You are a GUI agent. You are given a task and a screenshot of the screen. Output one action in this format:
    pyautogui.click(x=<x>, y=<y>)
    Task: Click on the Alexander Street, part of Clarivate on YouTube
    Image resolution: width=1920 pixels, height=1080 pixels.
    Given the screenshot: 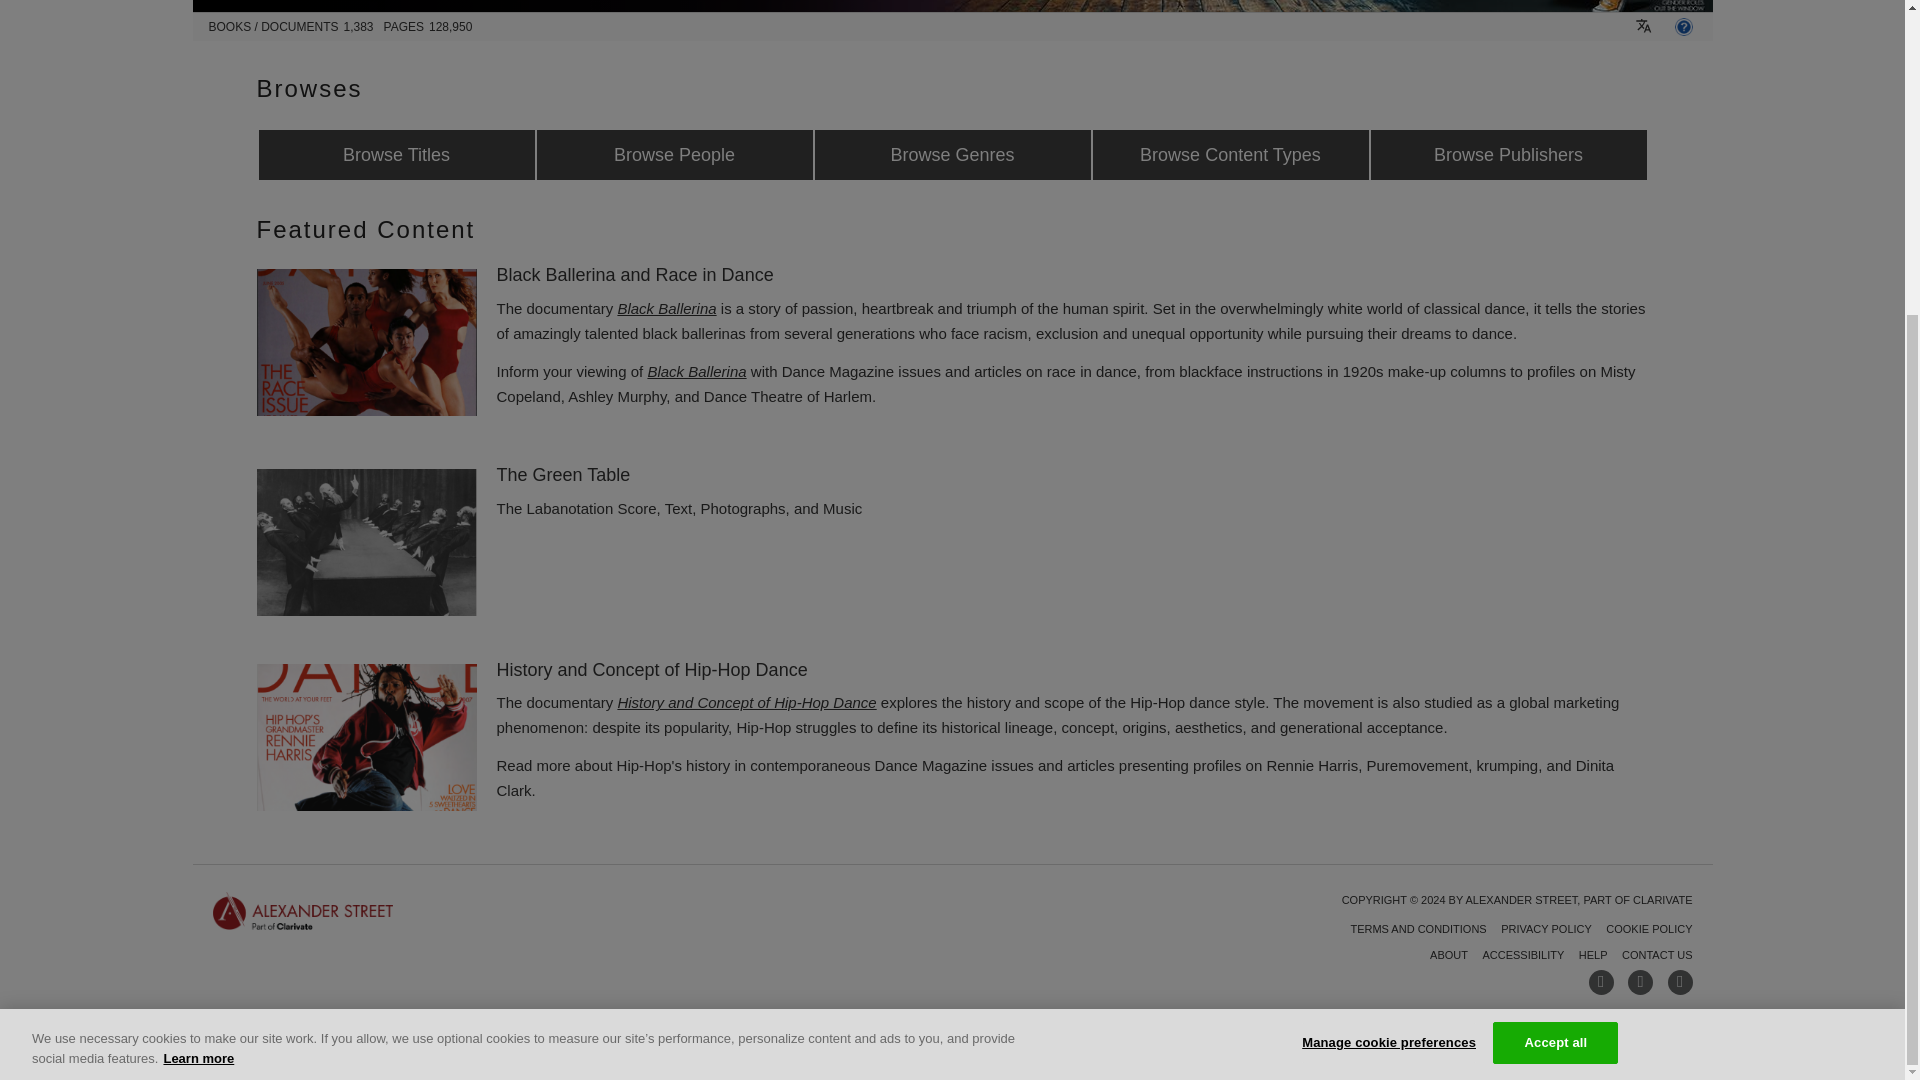 What is the action you would take?
    pyautogui.click(x=1640, y=982)
    